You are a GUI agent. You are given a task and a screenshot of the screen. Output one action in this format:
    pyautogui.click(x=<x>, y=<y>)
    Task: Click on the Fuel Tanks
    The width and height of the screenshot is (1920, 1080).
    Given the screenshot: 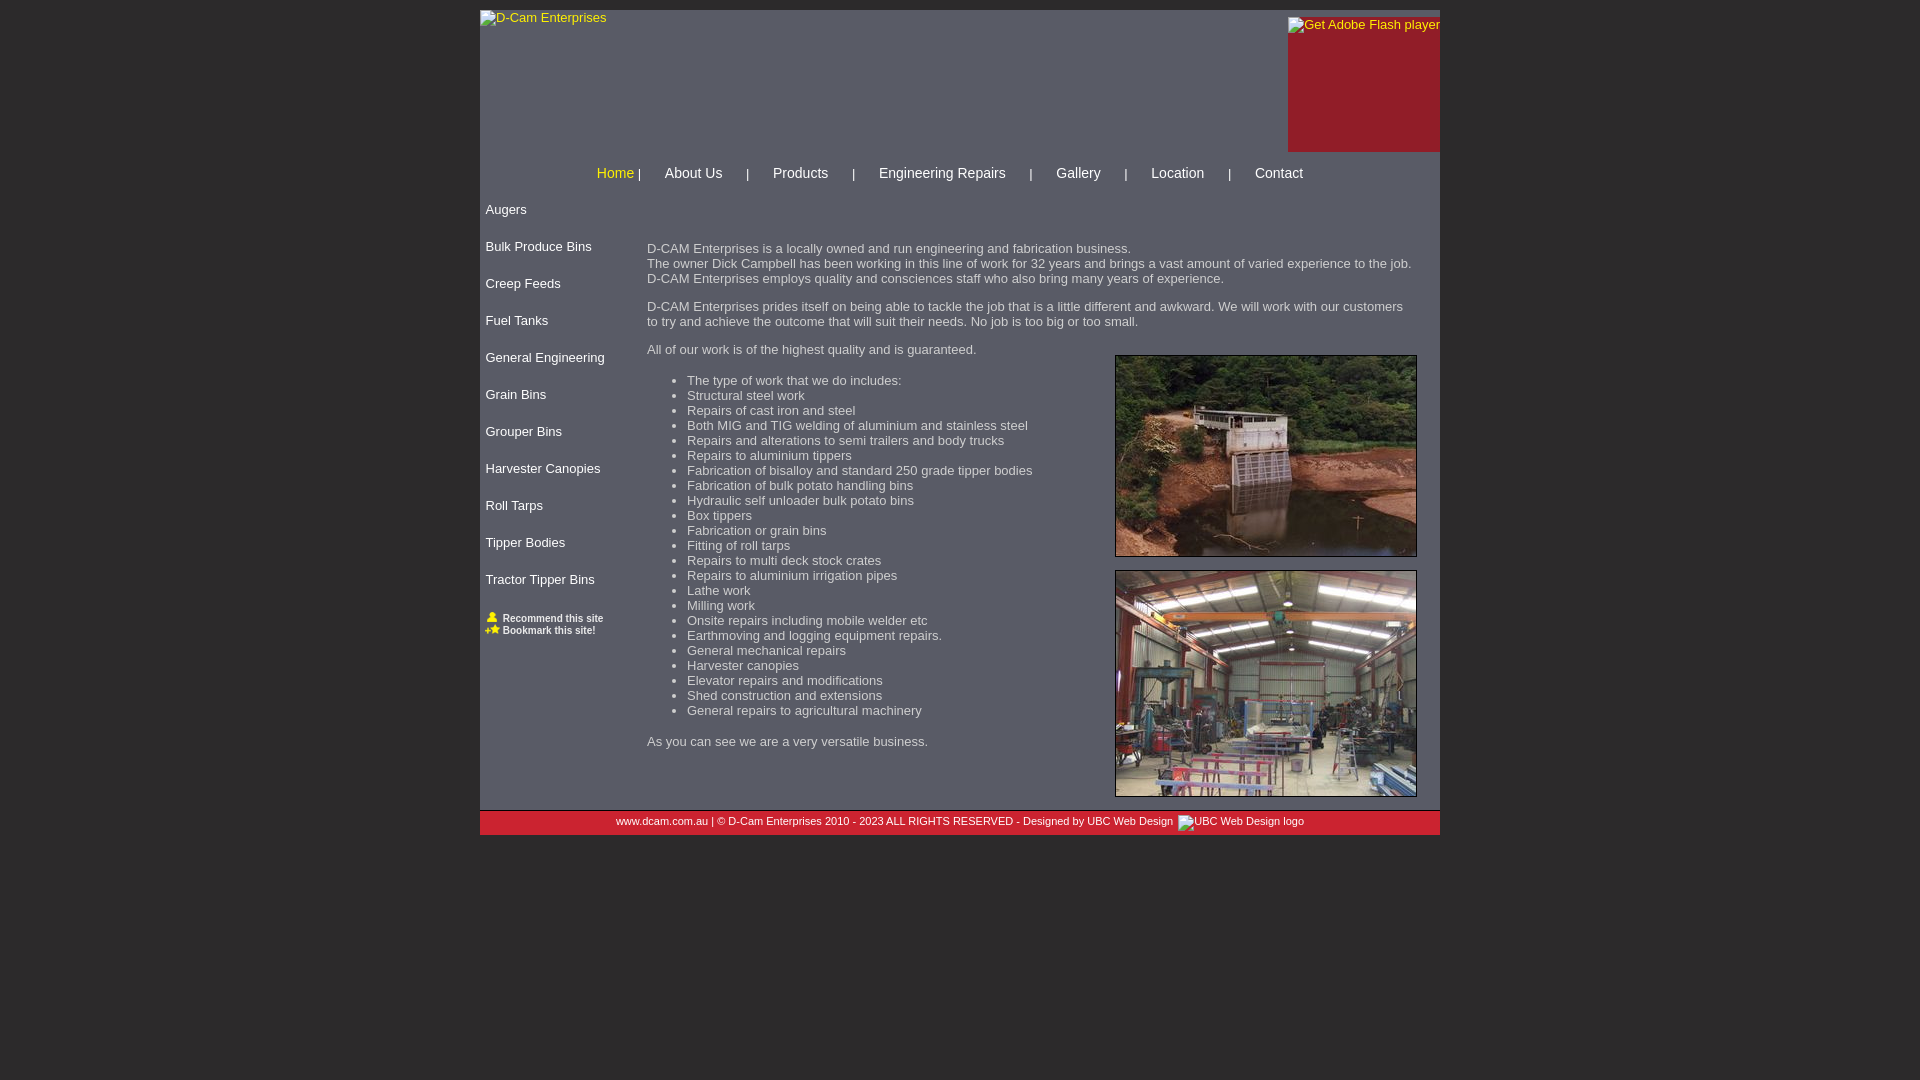 What is the action you would take?
    pyautogui.click(x=552, y=324)
    